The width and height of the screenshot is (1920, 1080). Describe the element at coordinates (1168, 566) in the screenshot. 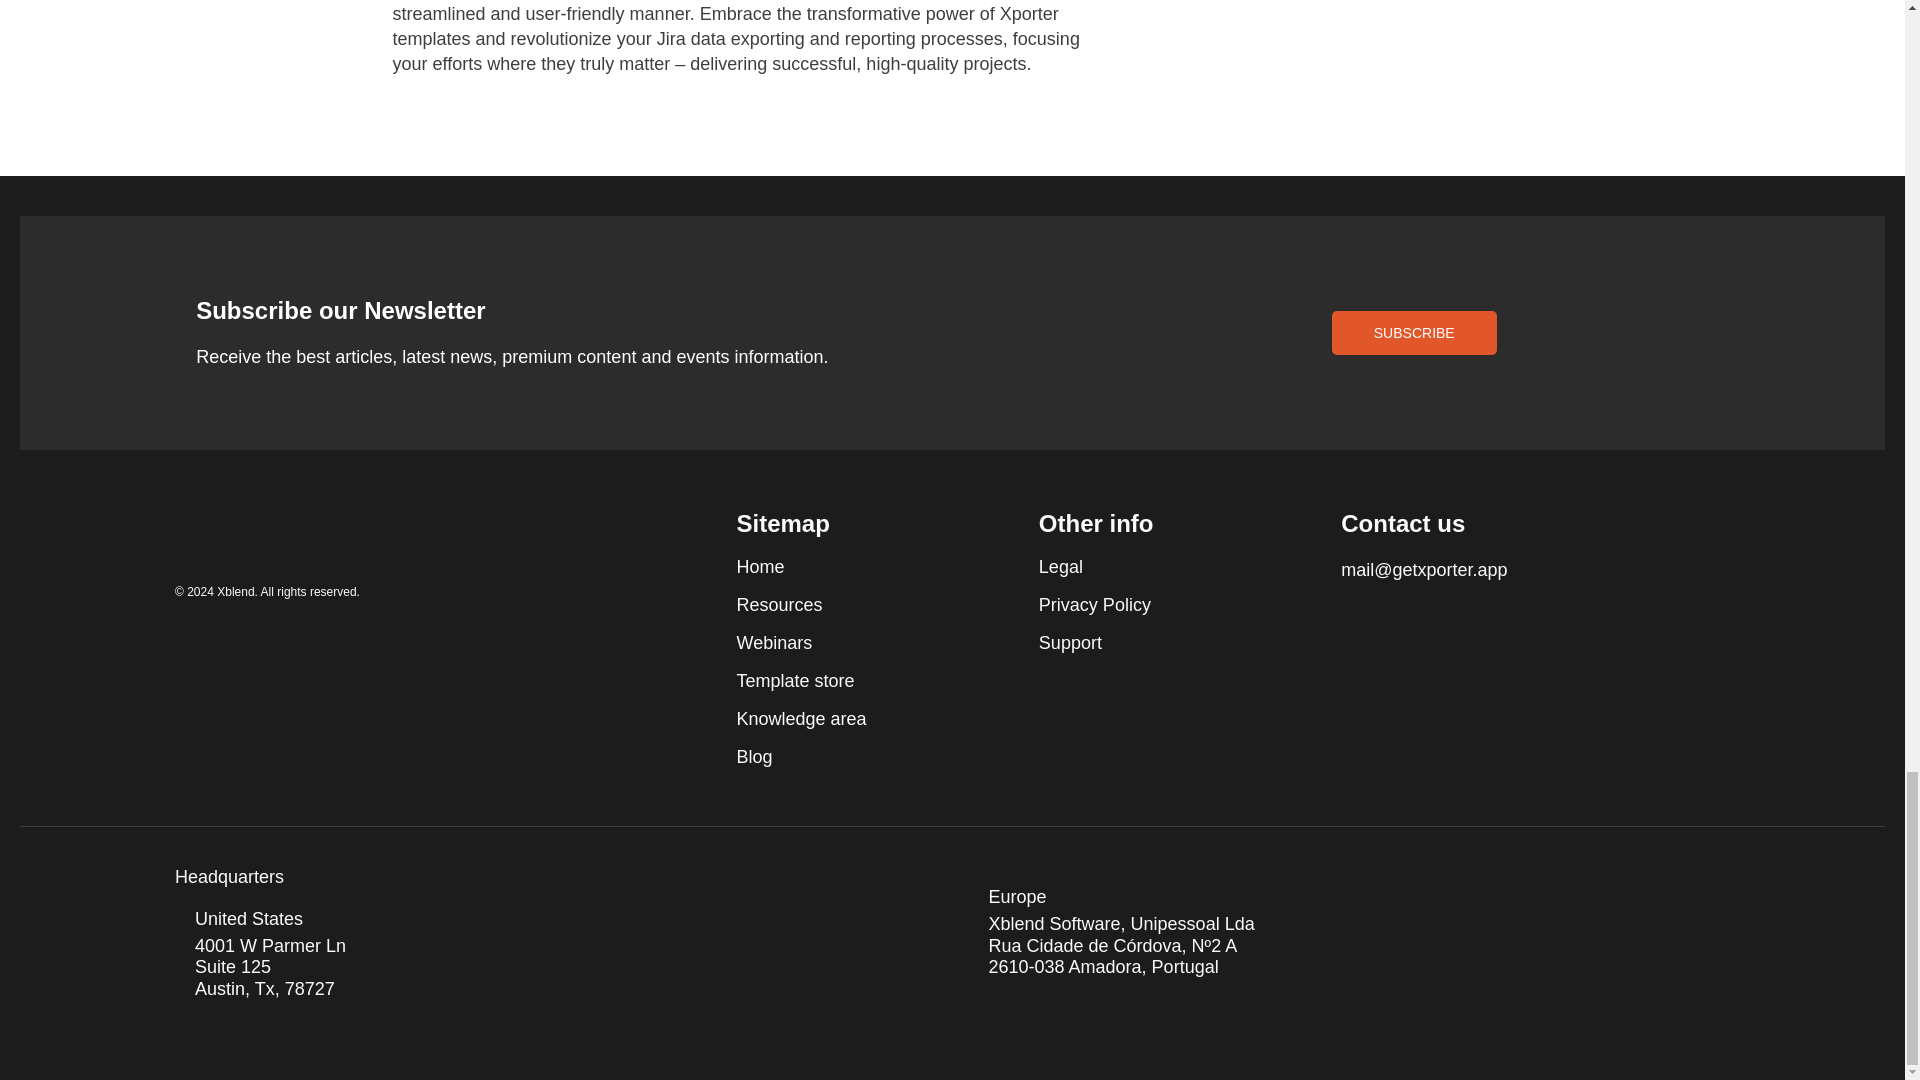

I see `Legal` at that location.